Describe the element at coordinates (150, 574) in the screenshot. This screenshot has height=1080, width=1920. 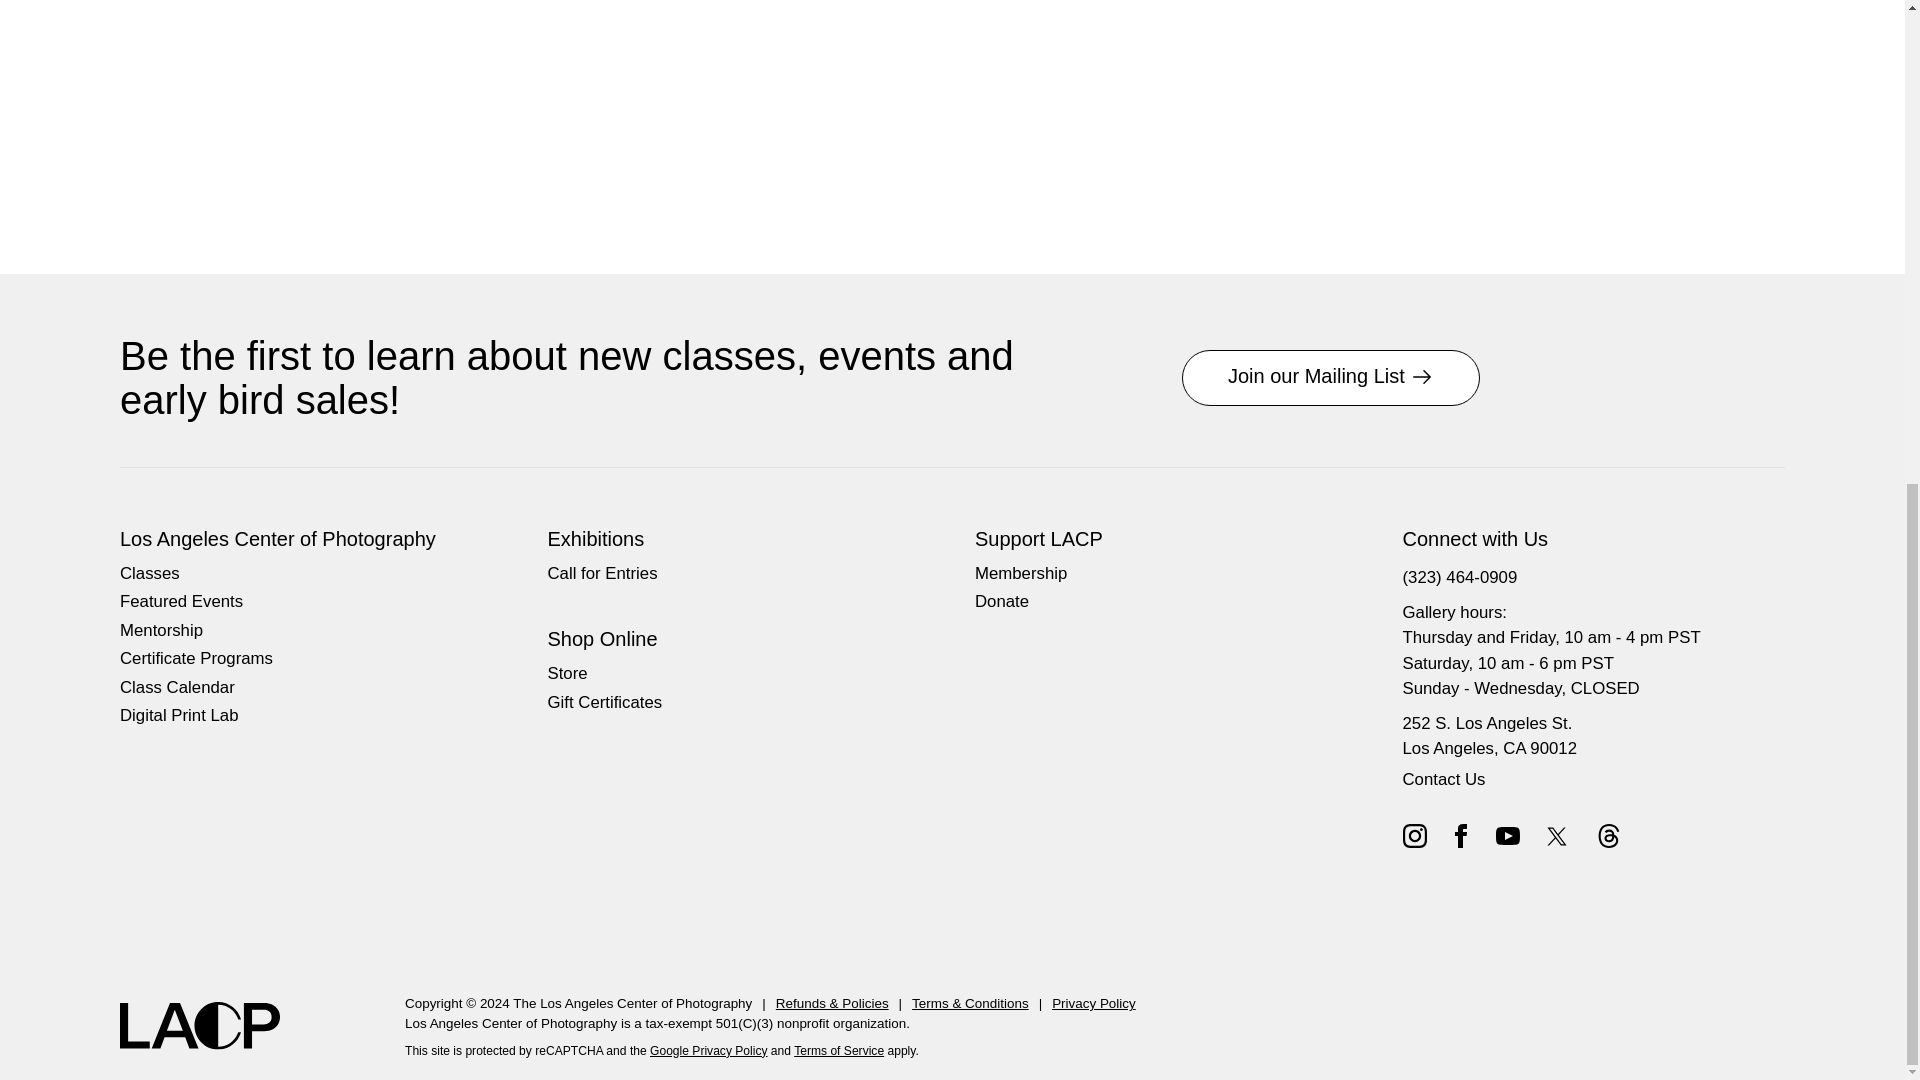
I see `Classes` at that location.